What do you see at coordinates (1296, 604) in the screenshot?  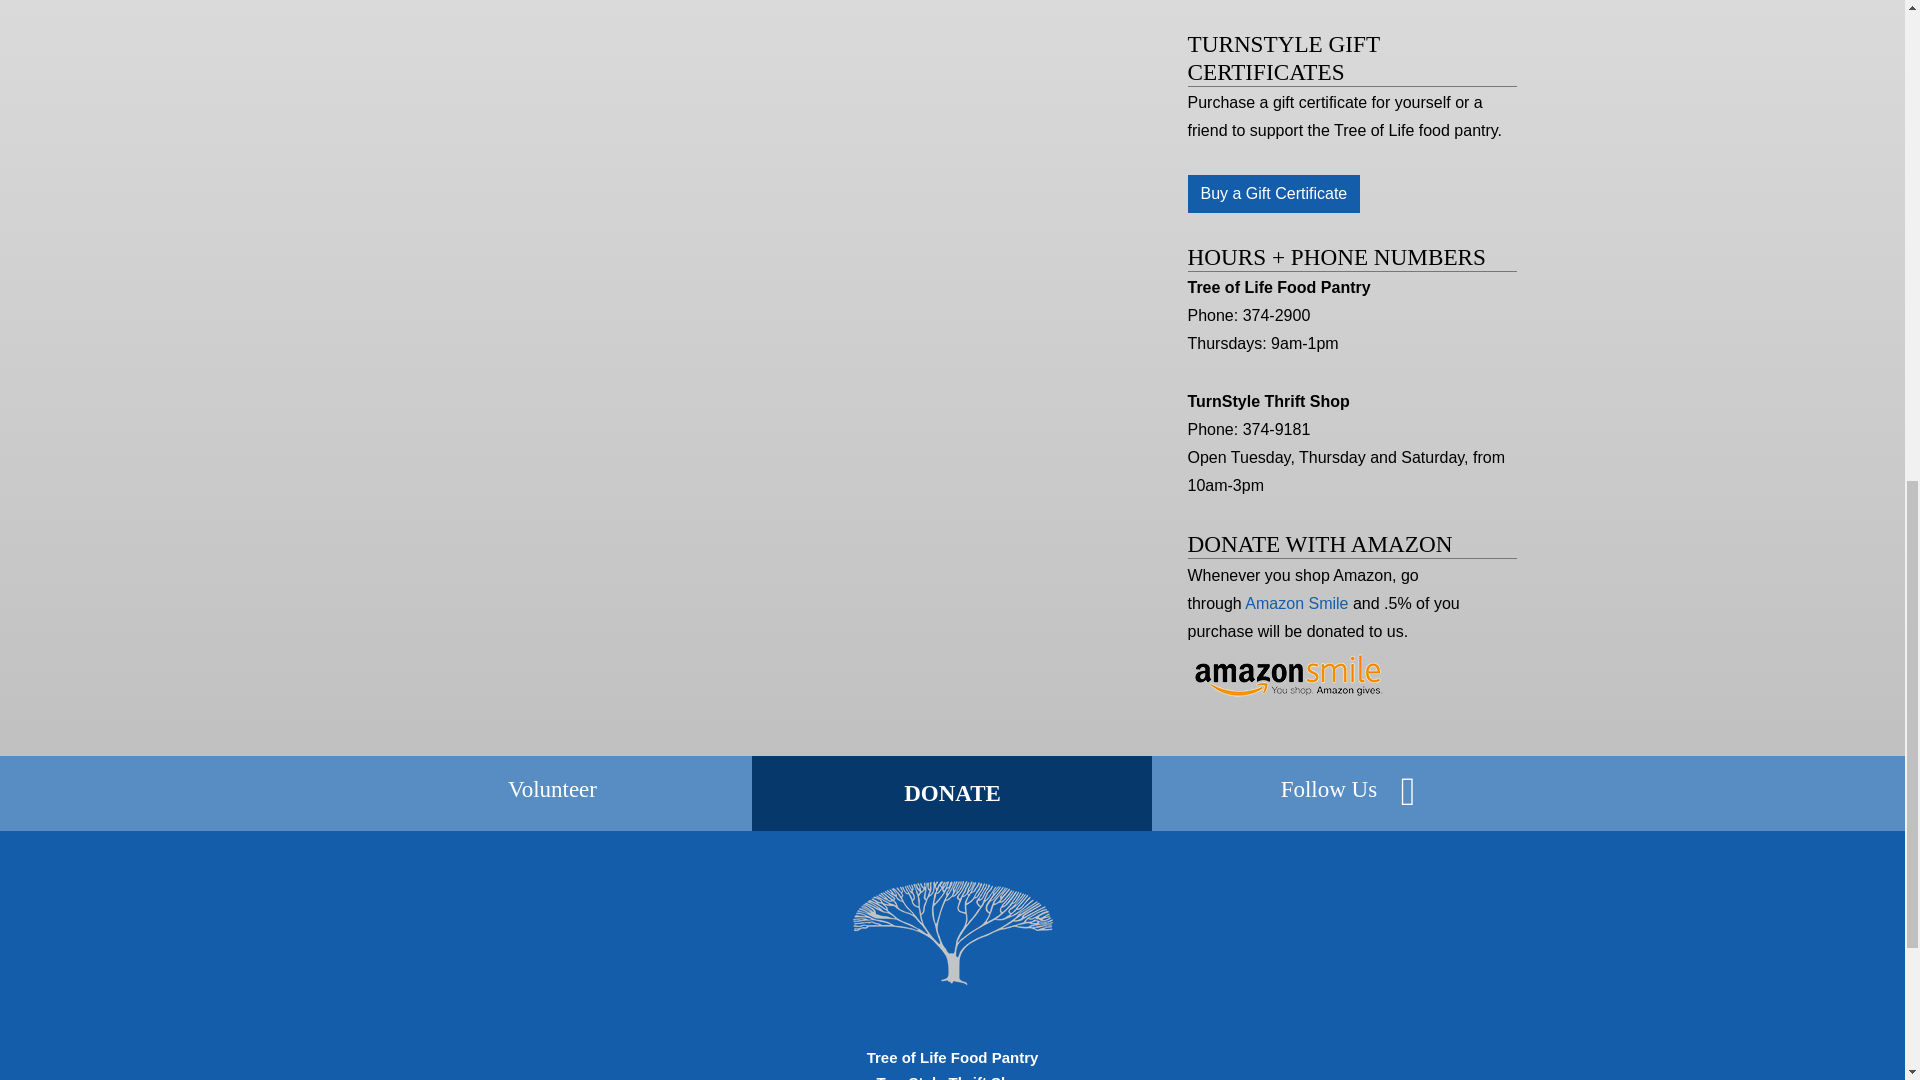 I see `Amazon Smile` at bounding box center [1296, 604].